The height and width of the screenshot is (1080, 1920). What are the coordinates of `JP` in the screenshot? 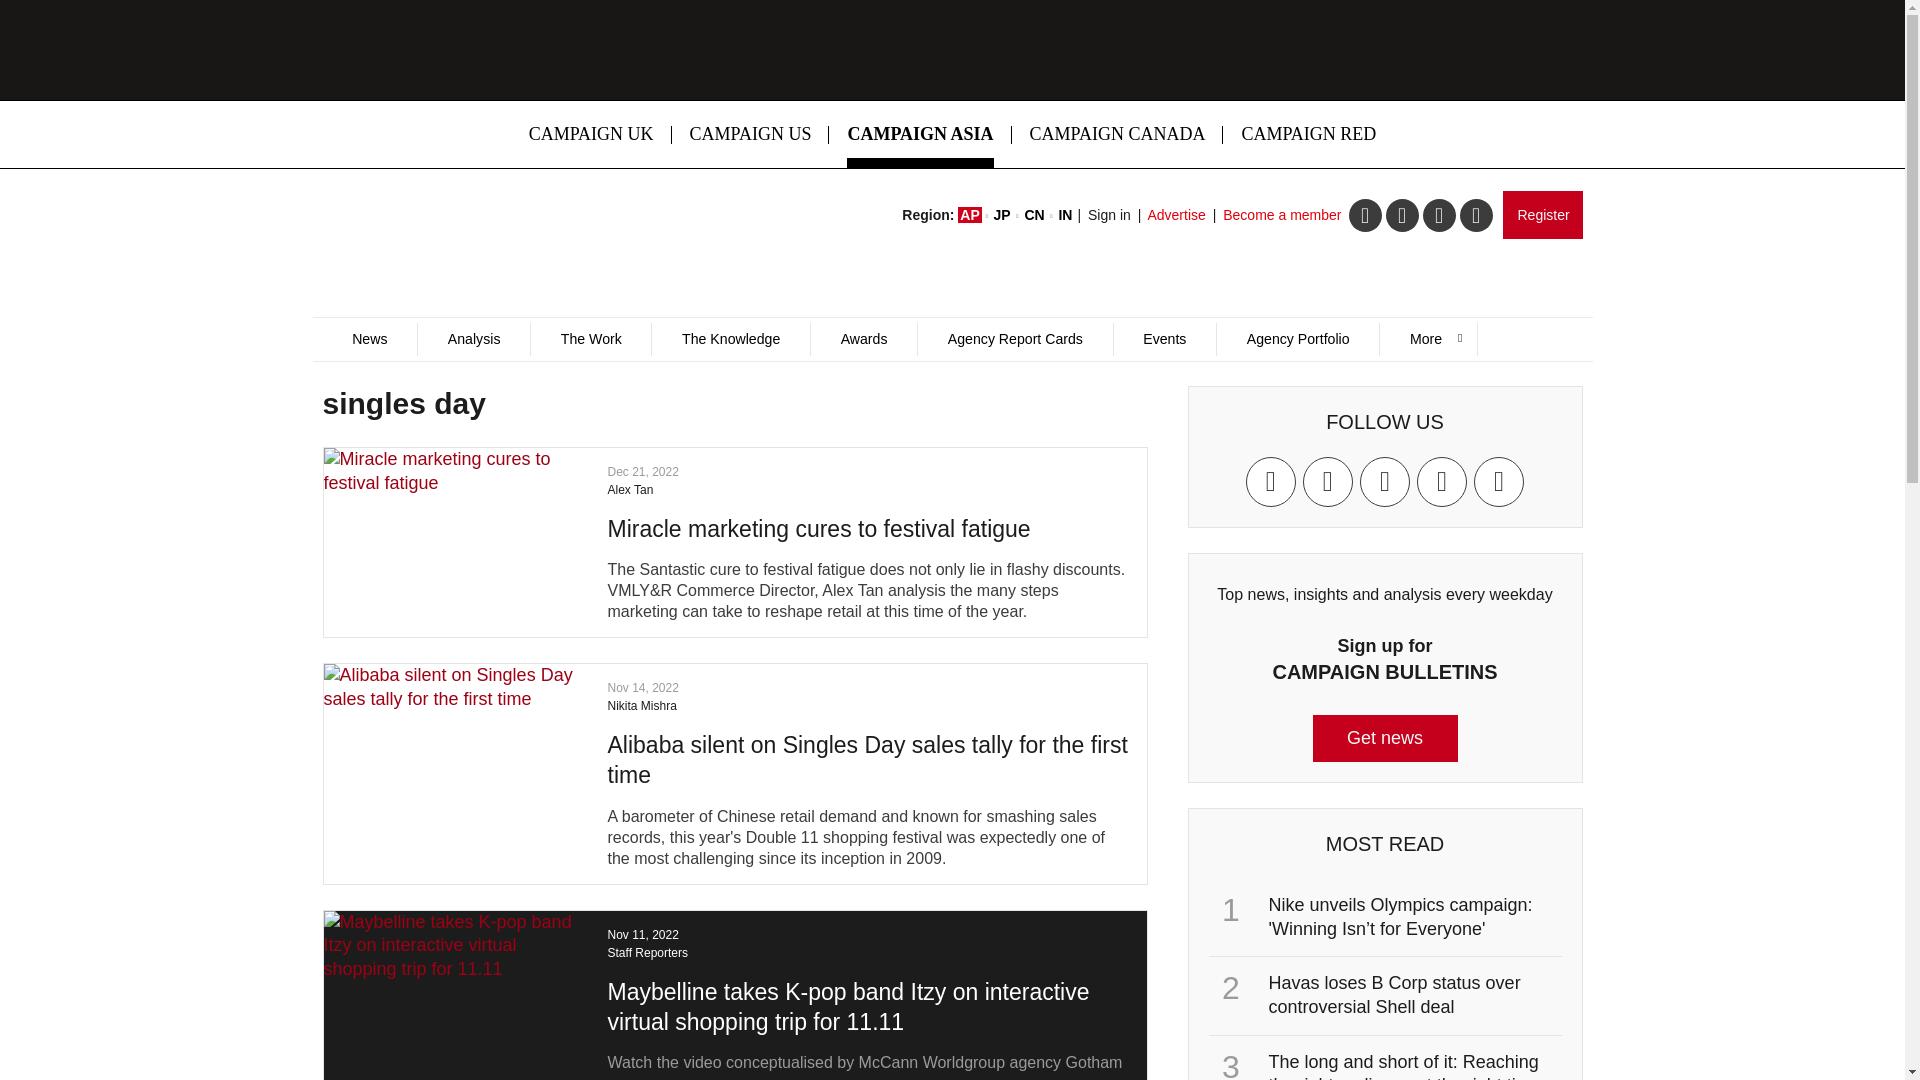 It's located at (1002, 214).